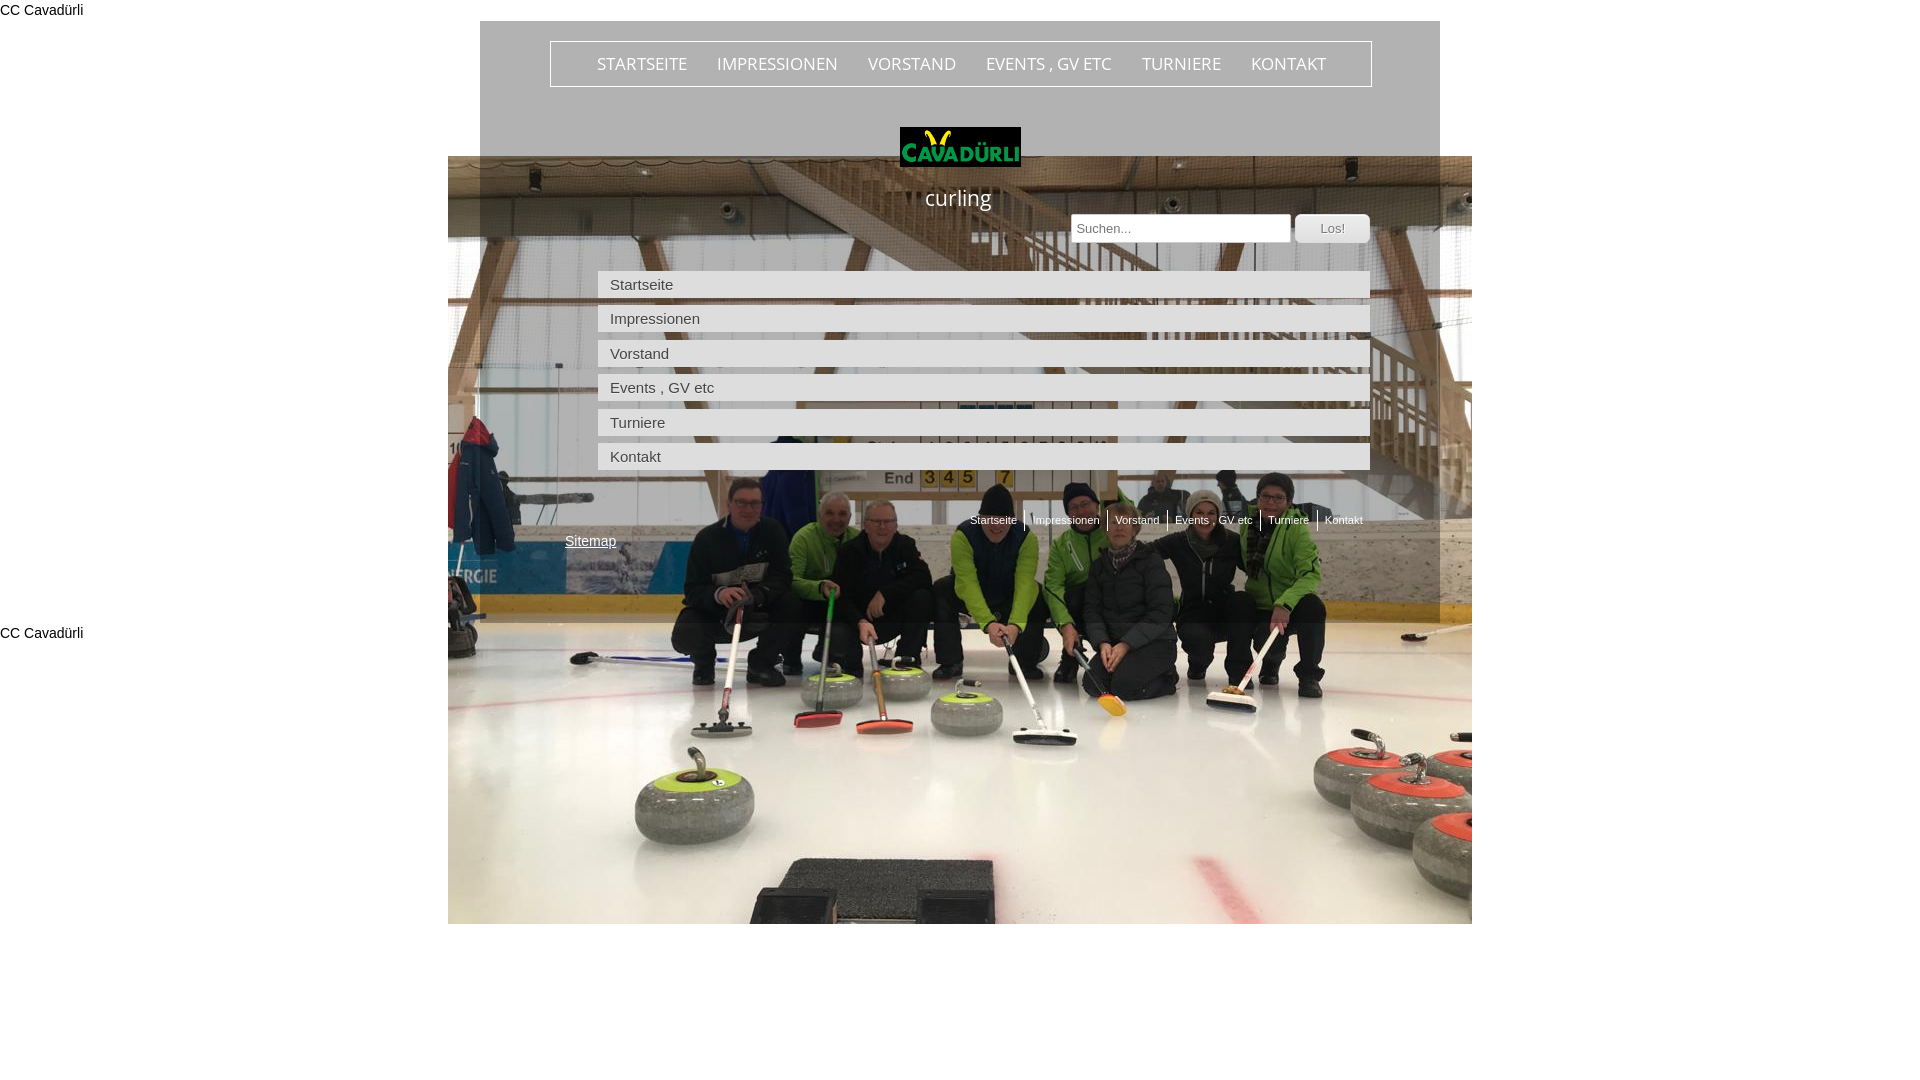 This screenshot has height=1080, width=1920. What do you see at coordinates (1066, 520) in the screenshot?
I see `Impressionen` at bounding box center [1066, 520].